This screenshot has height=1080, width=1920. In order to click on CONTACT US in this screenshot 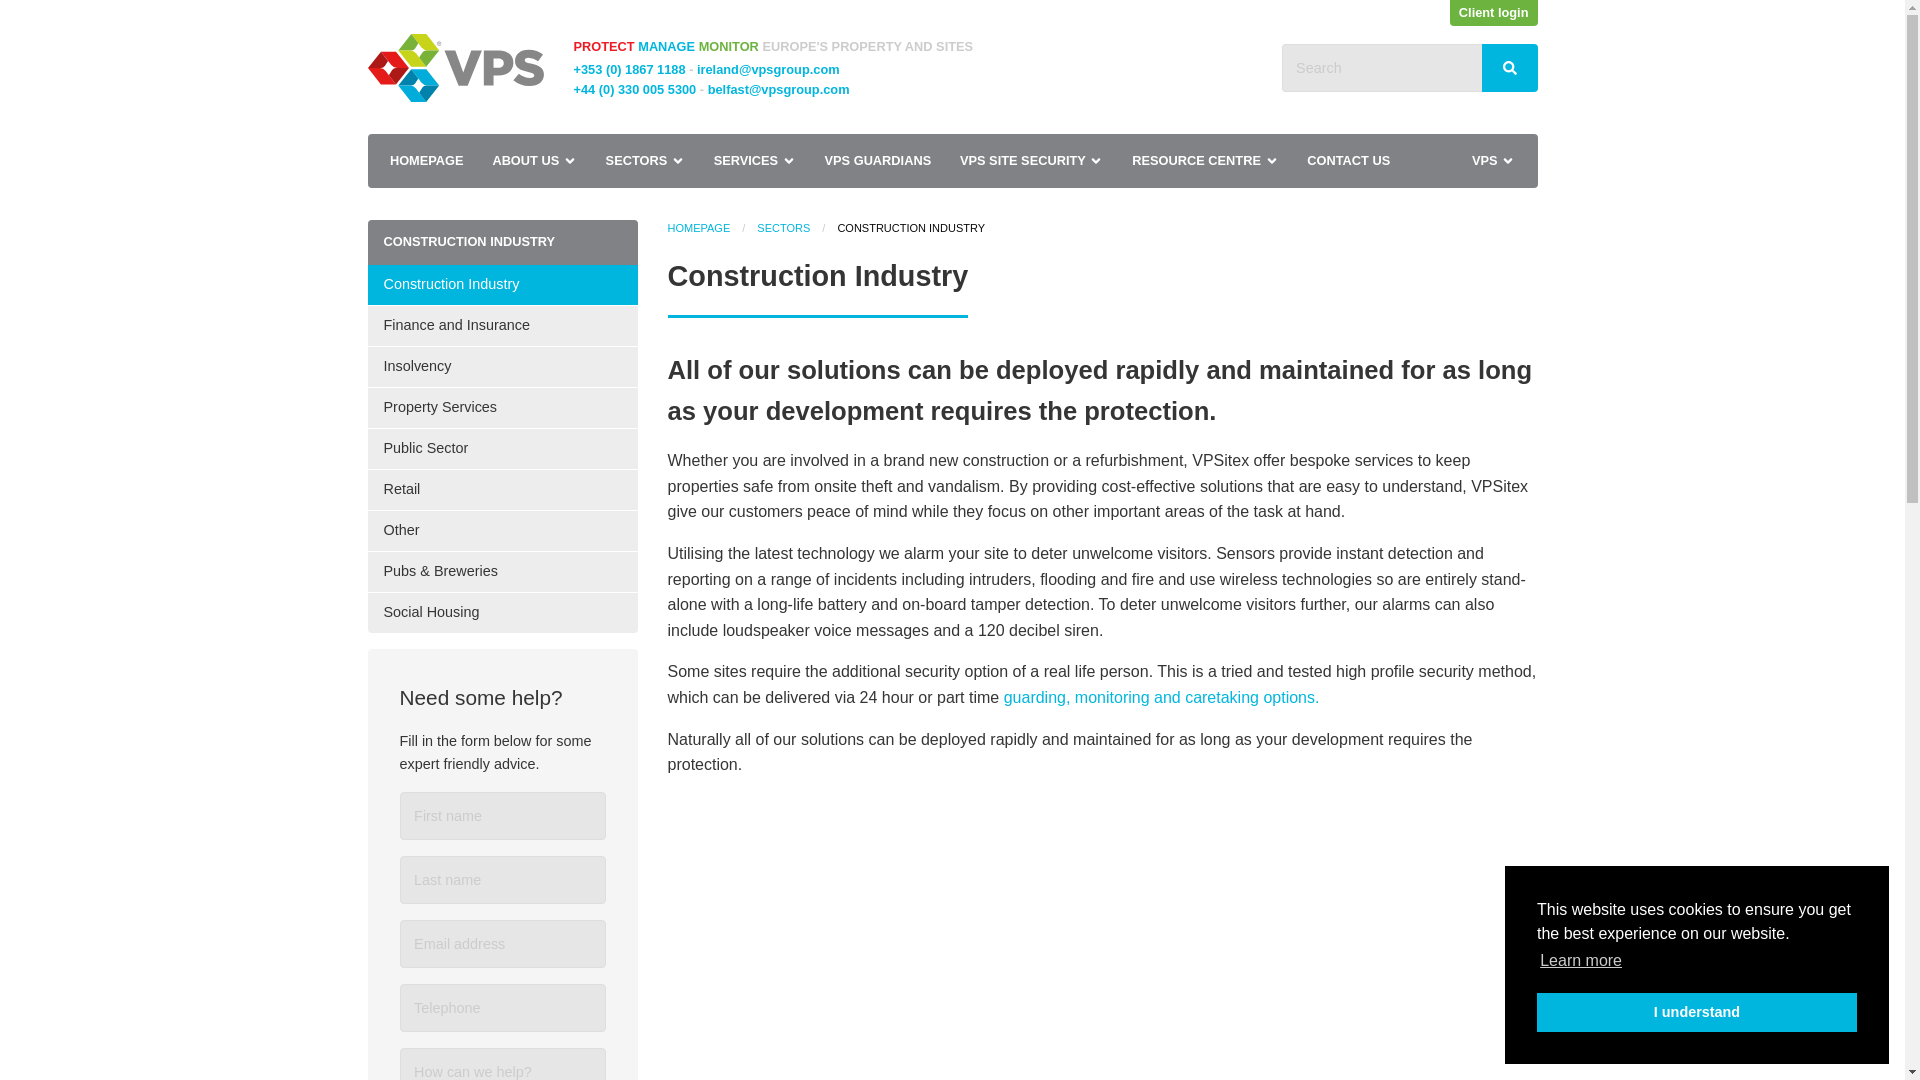, I will do `click(1348, 160)`.